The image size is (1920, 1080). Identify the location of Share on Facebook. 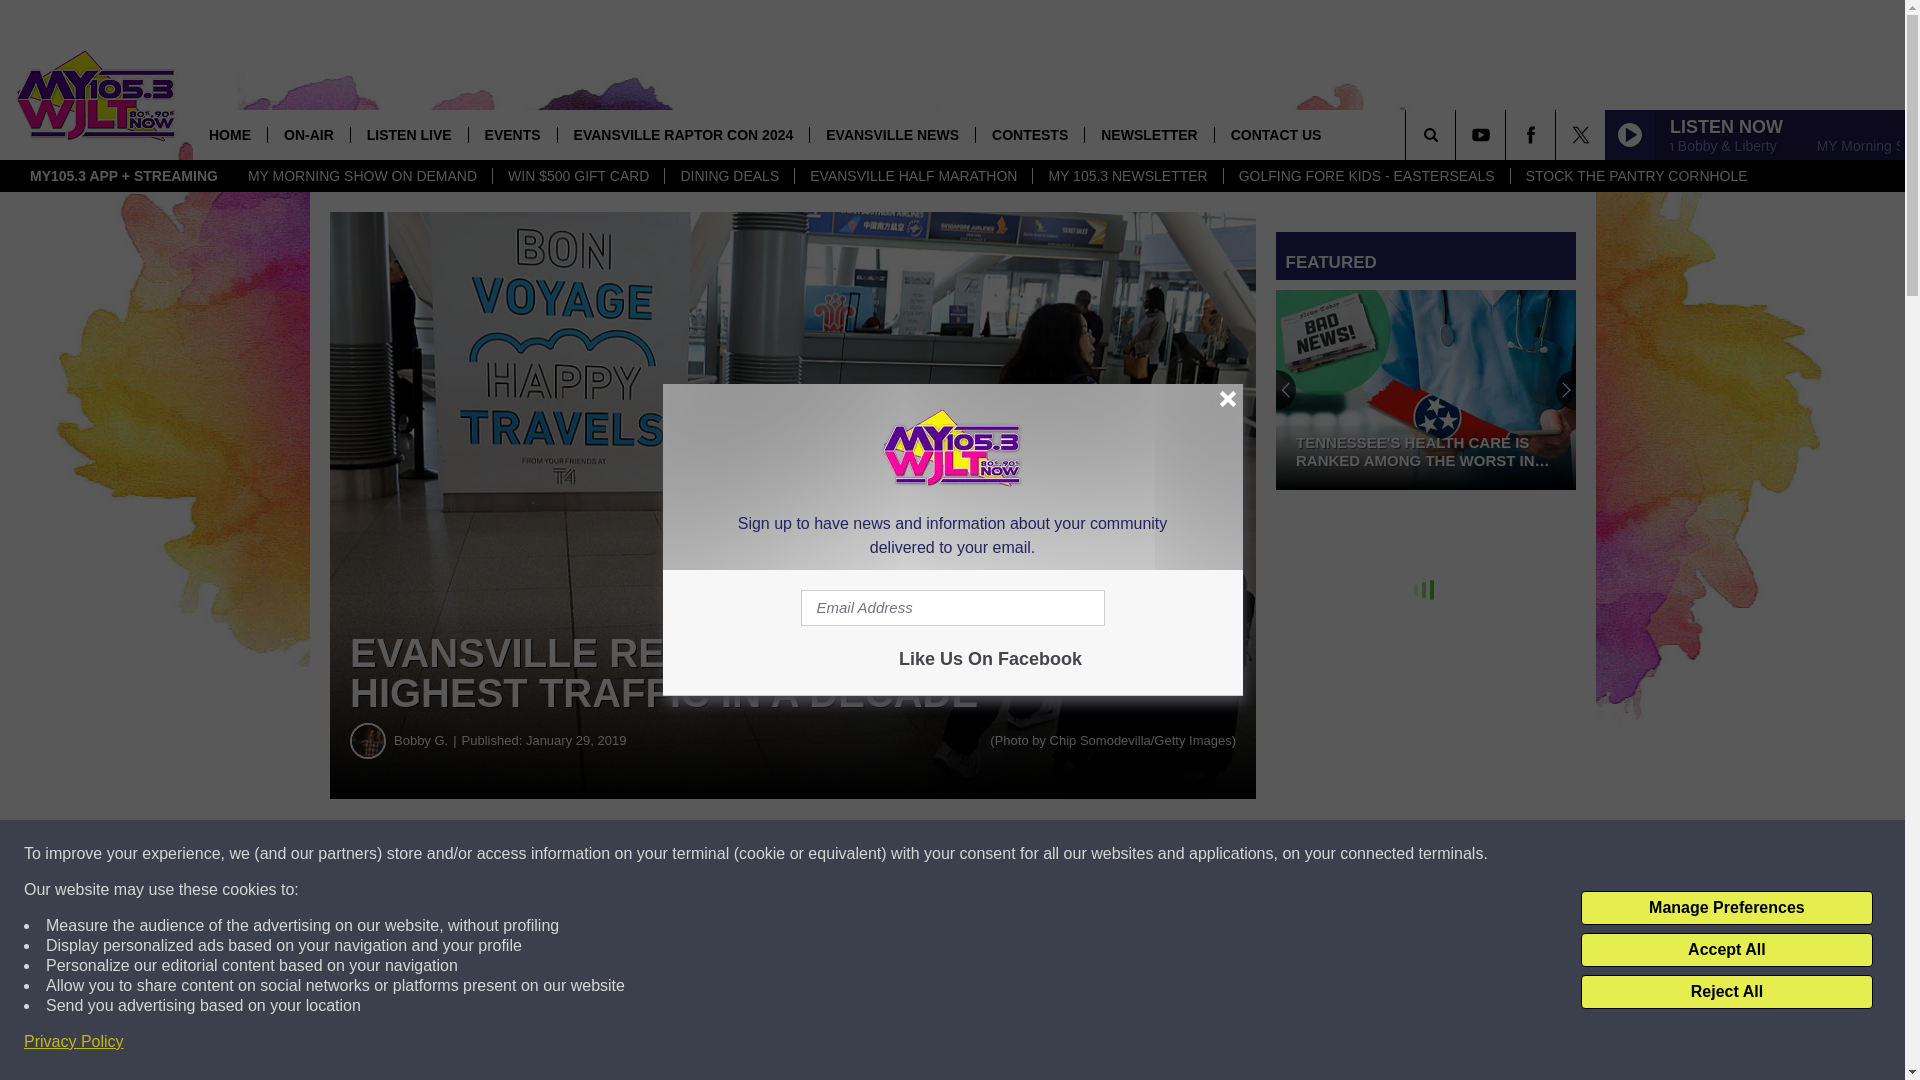
(608, 854).